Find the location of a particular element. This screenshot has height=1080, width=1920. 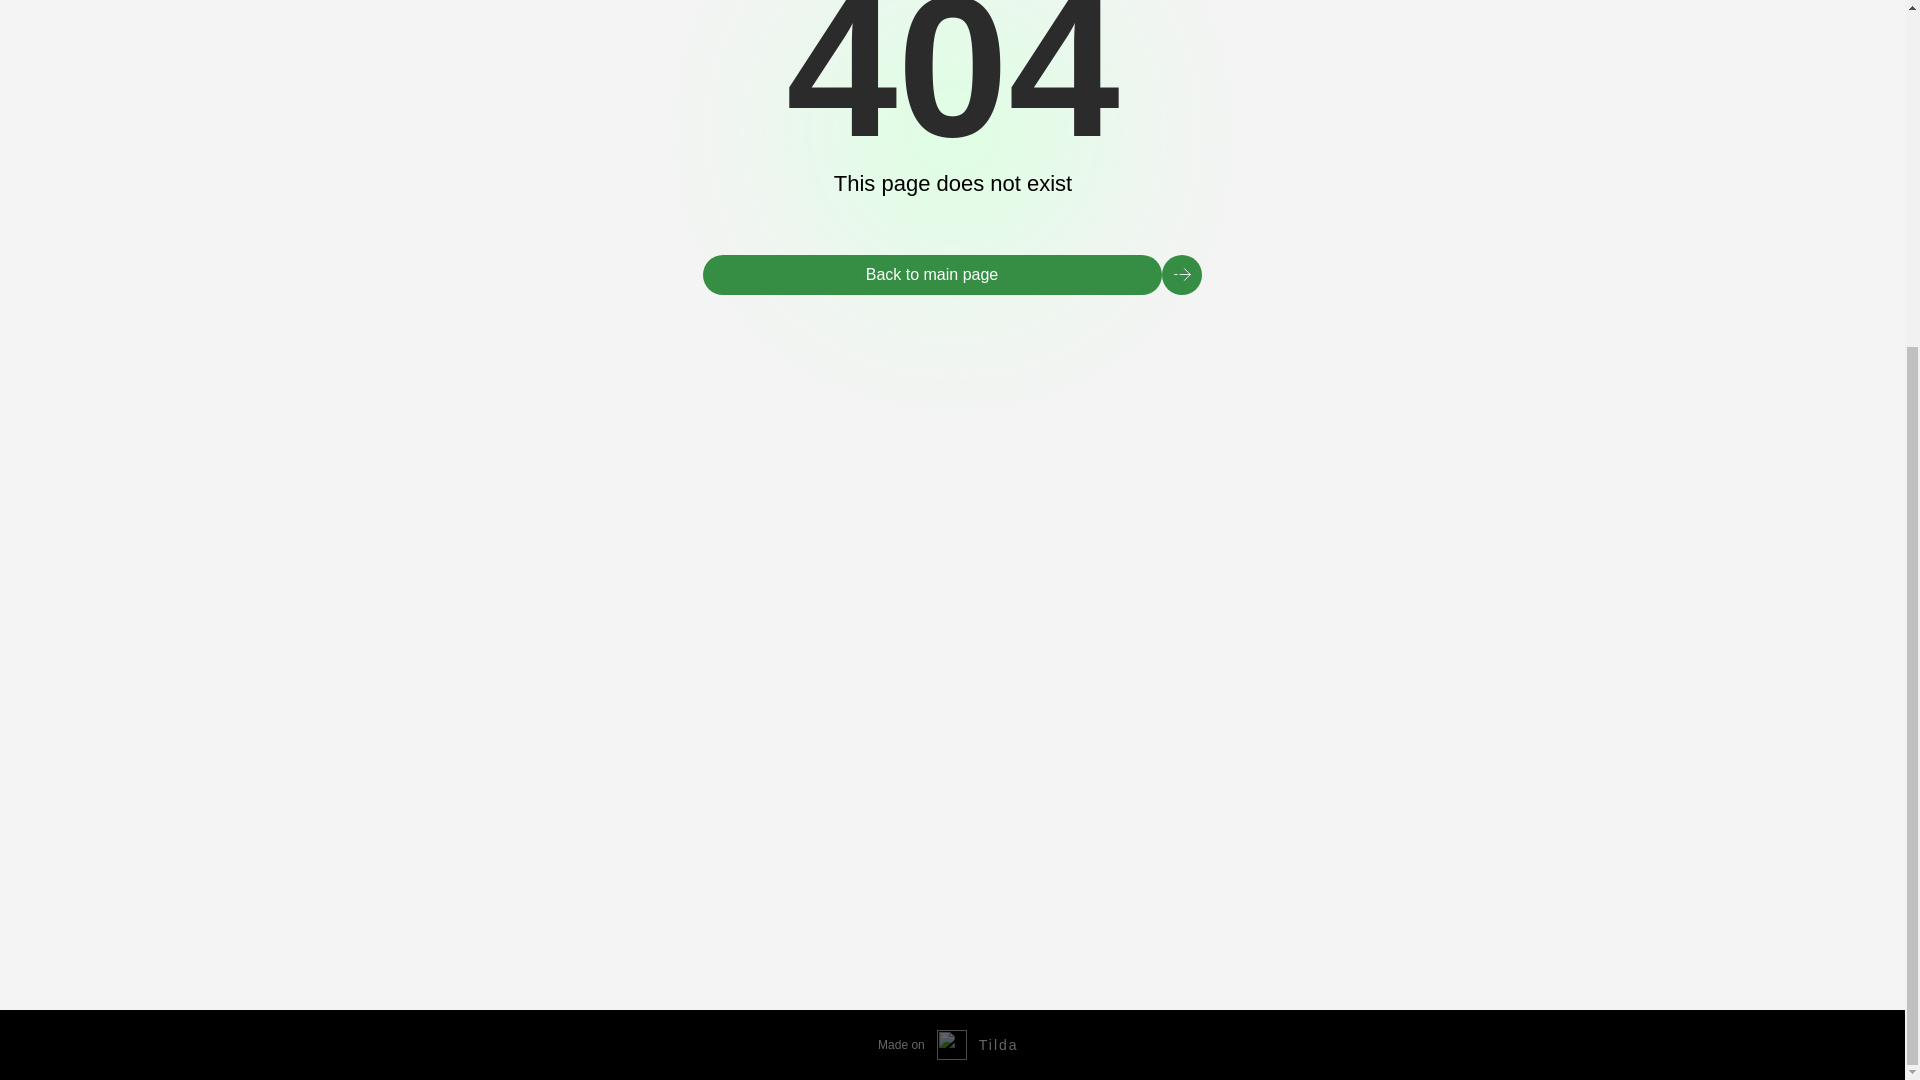

Cookies policy is located at coordinates (976, 954).